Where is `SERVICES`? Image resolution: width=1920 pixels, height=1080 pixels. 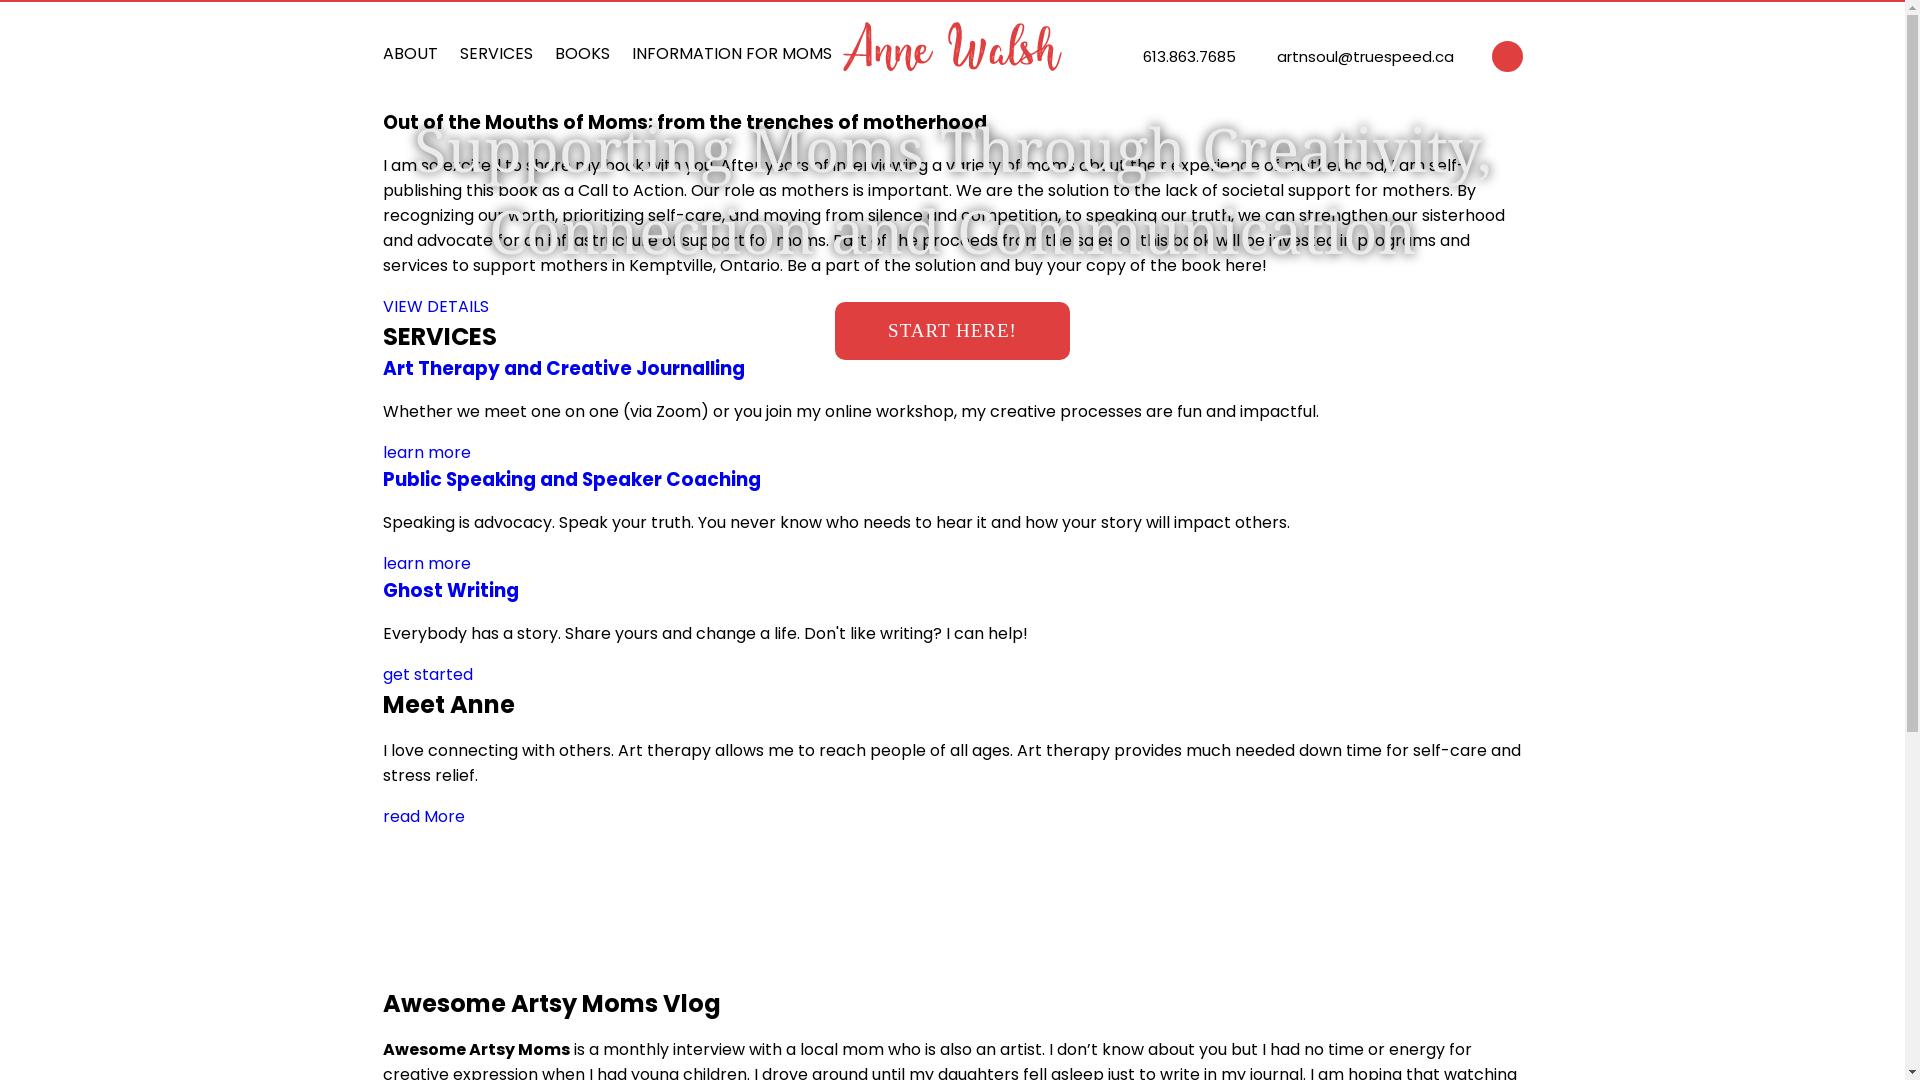 SERVICES is located at coordinates (496, 64).